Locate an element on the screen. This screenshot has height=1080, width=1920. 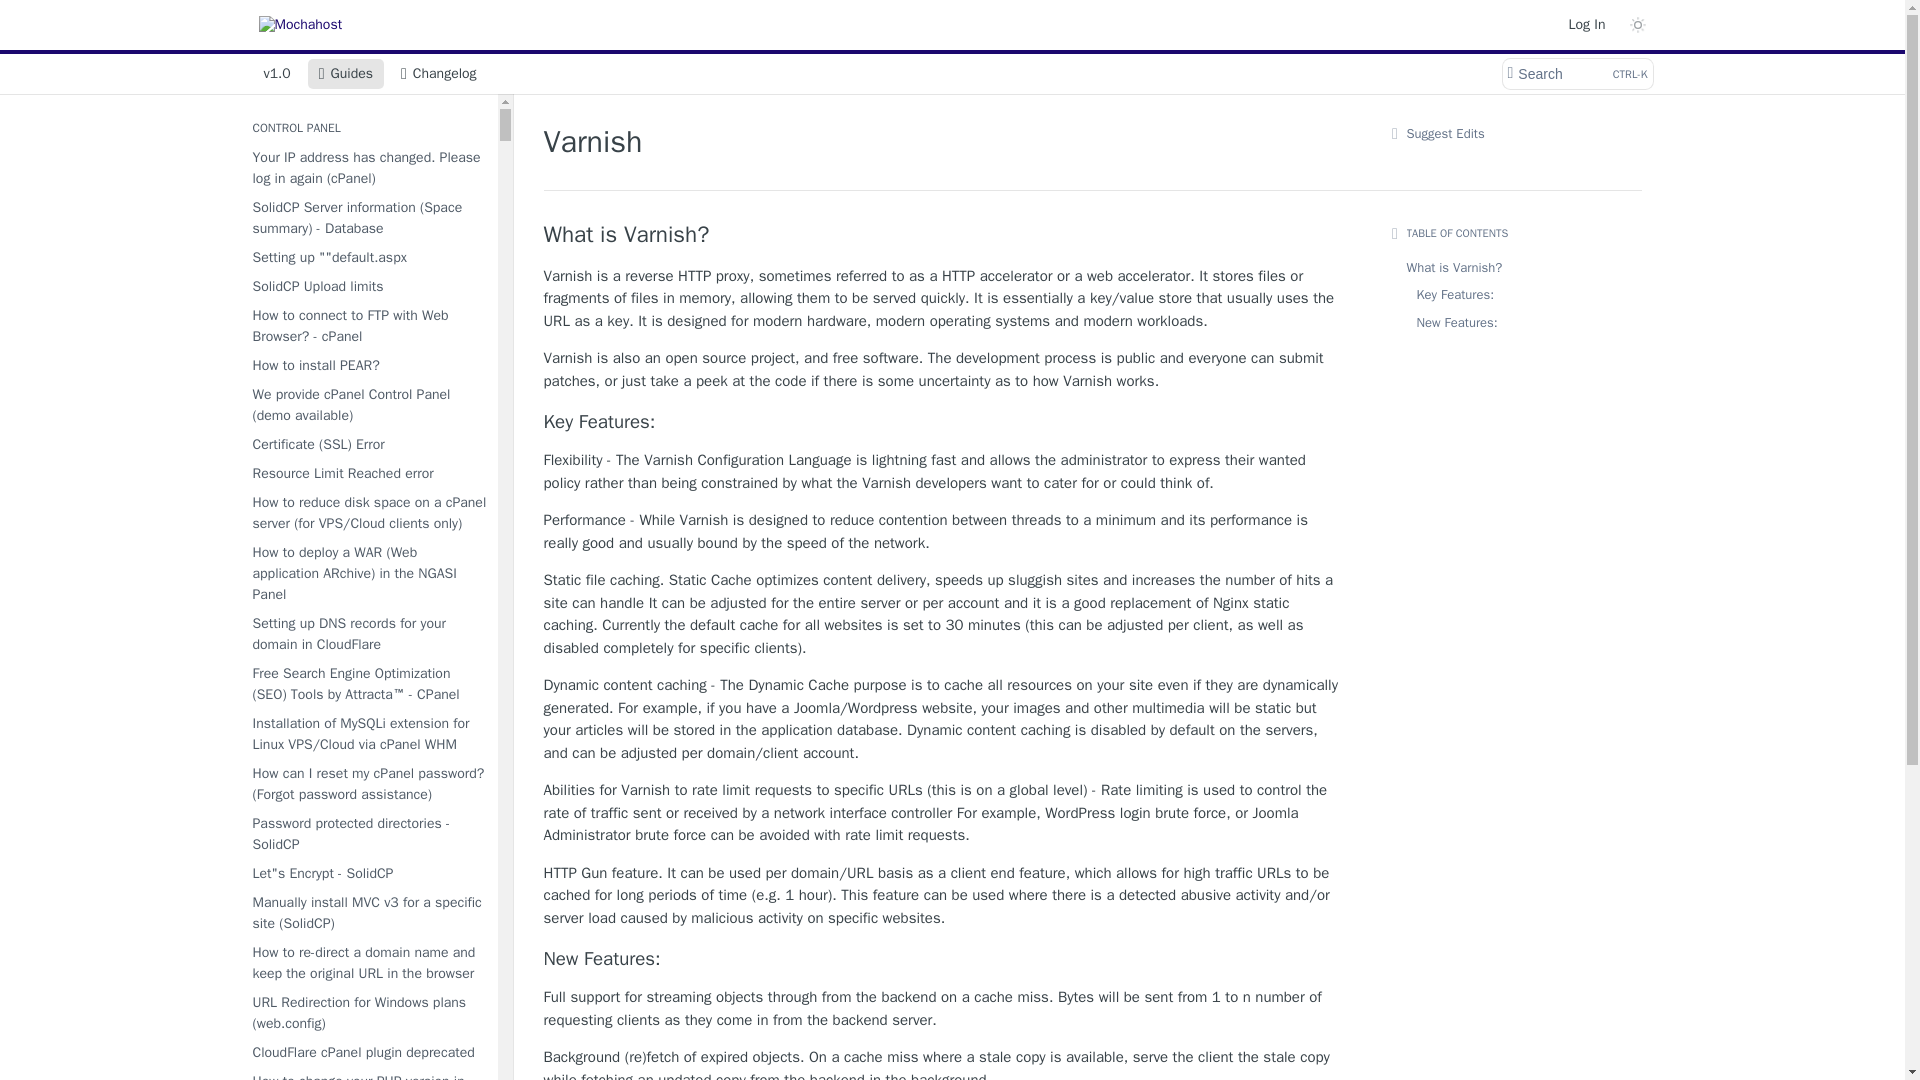
How to change your PHP version in SolidCP is located at coordinates (366, 1074).